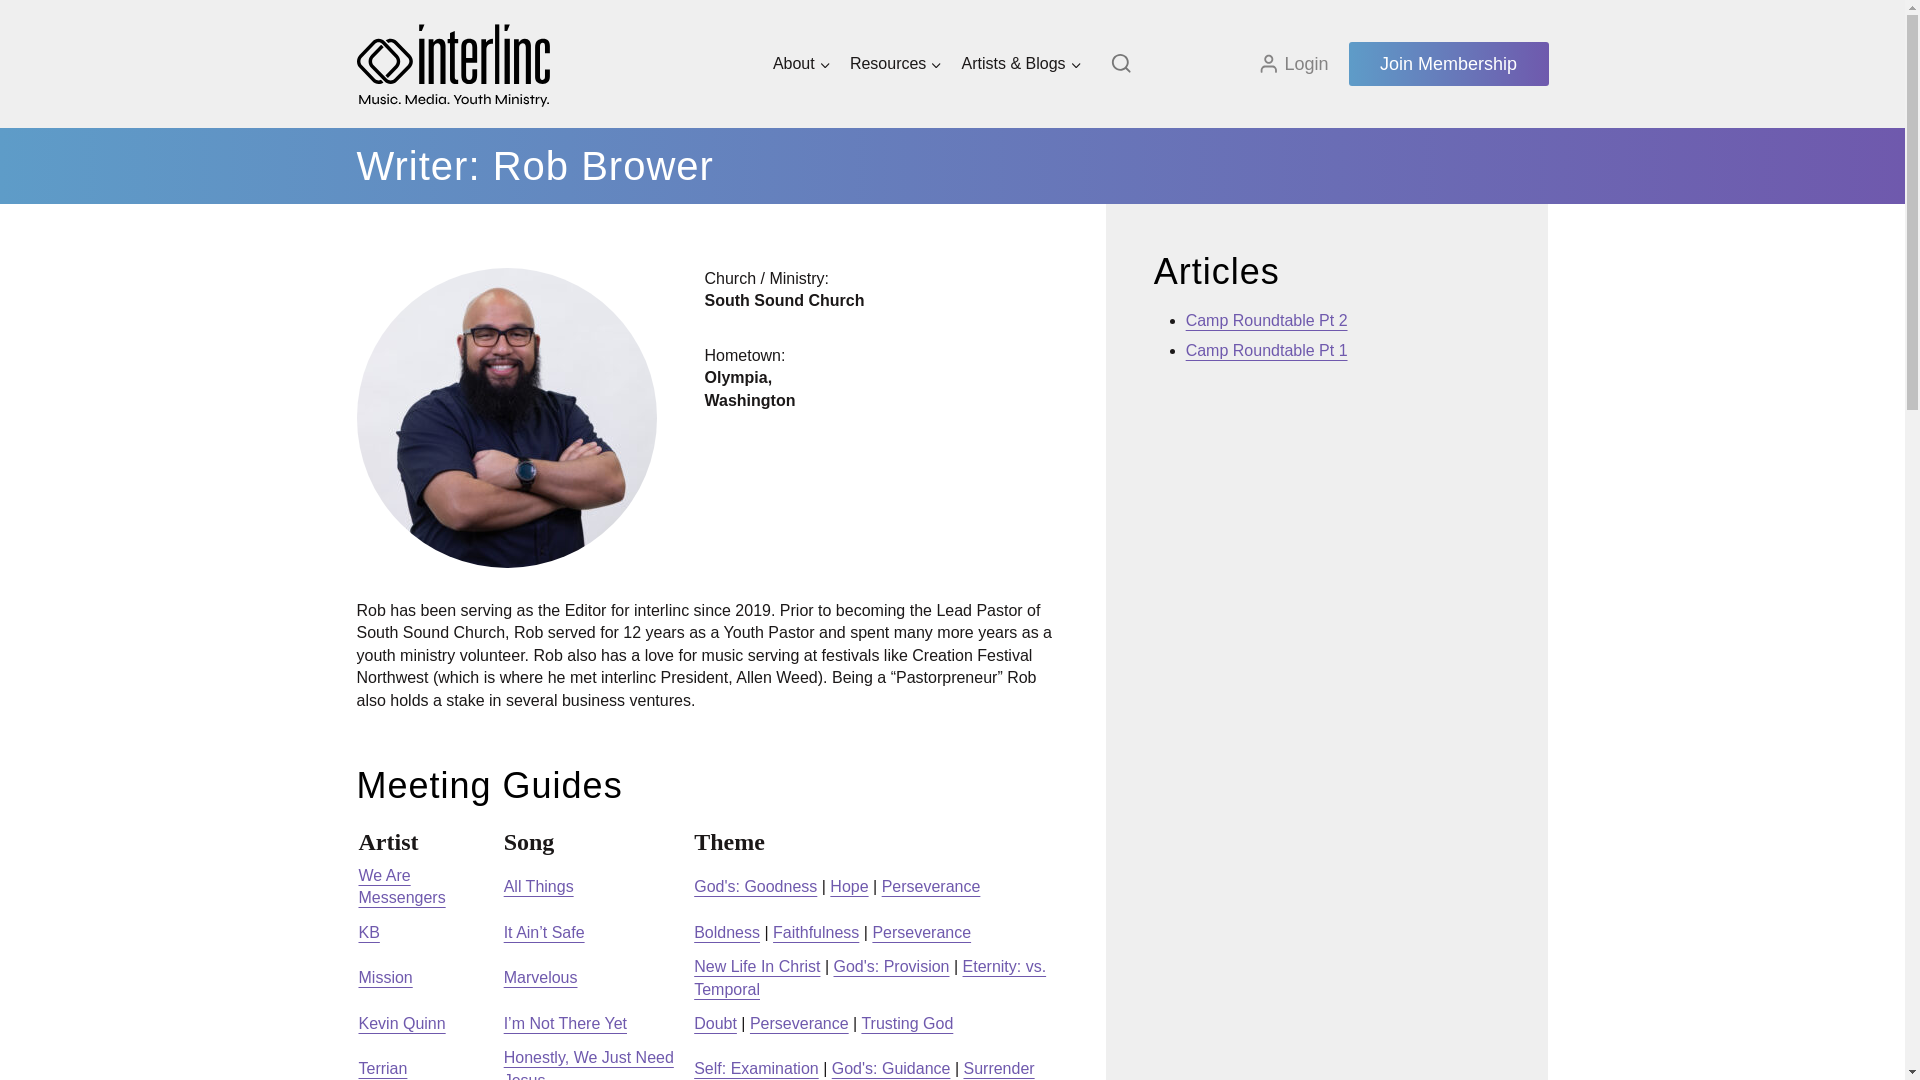 This screenshot has width=1920, height=1080. I want to click on Login, so click(1292, 63).